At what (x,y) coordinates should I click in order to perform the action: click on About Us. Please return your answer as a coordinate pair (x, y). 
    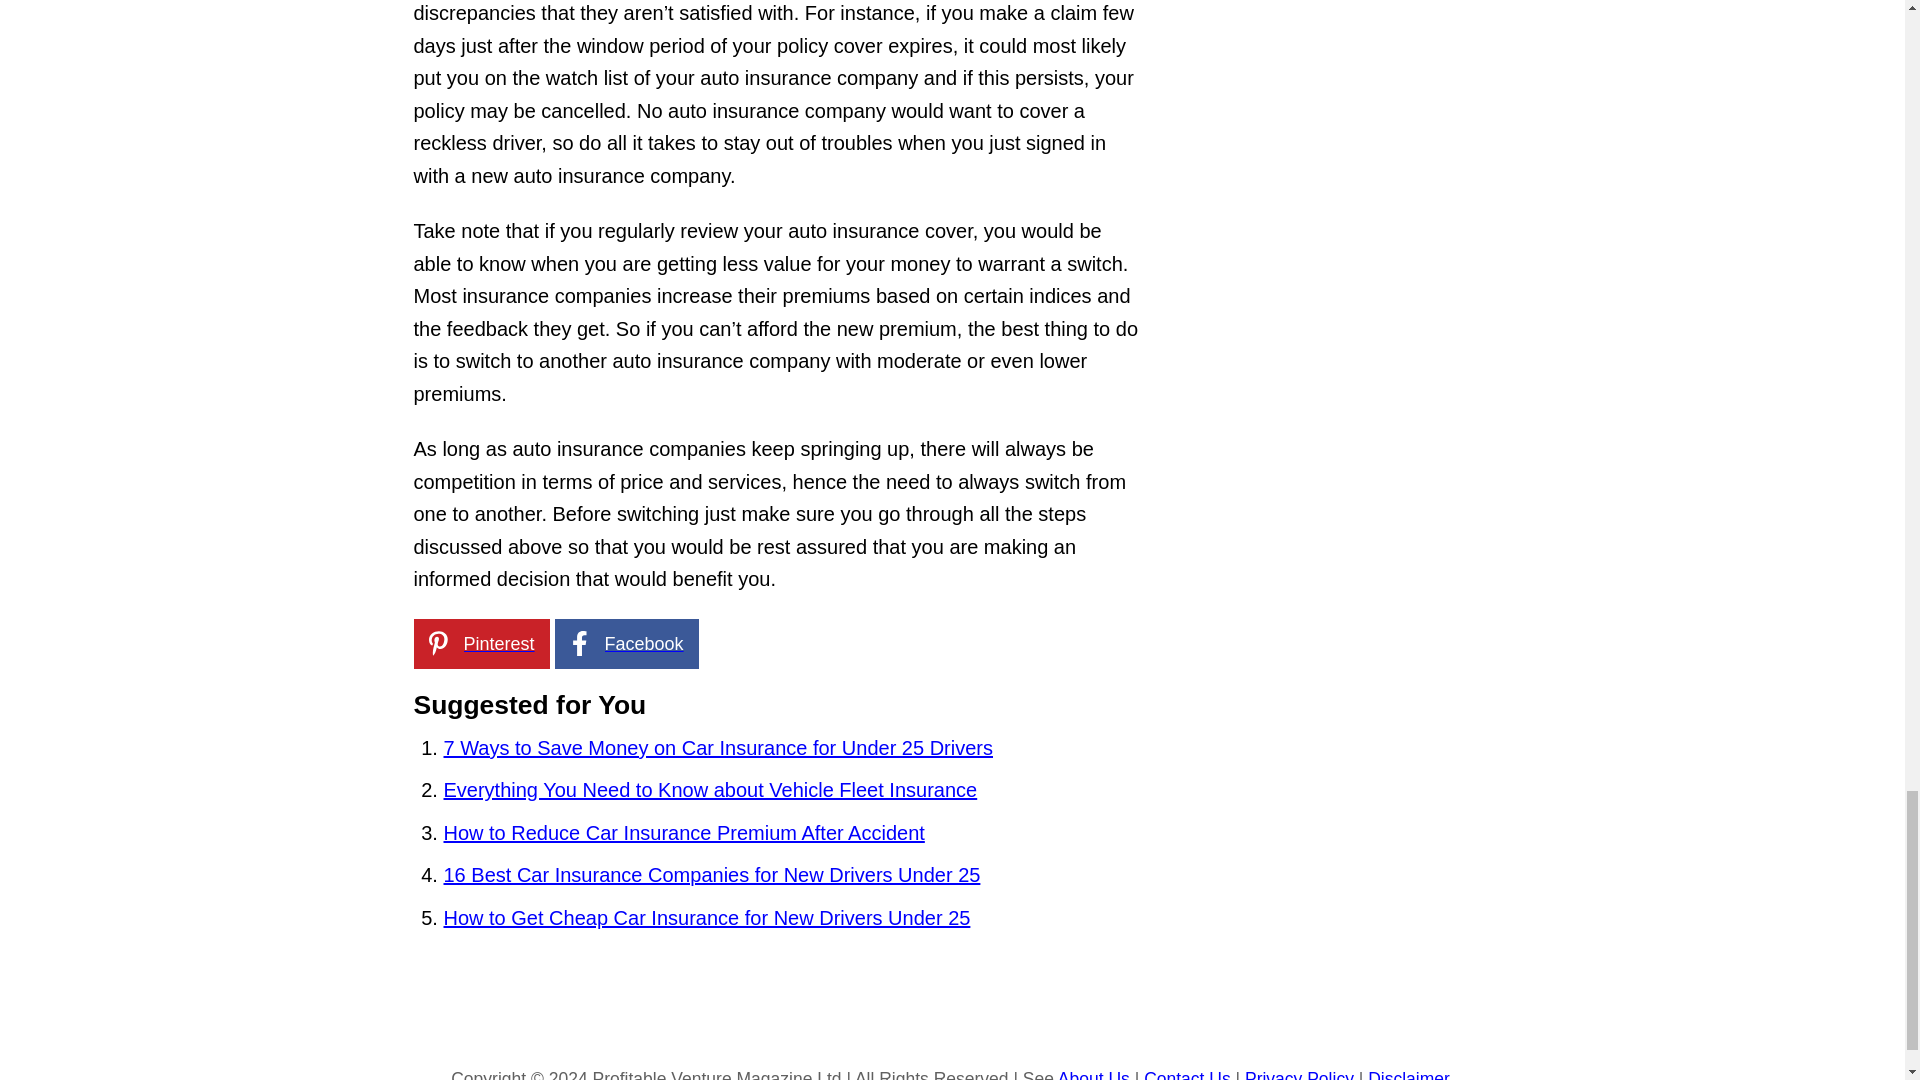
    Looking at the image, I should click on (1094, 1074).